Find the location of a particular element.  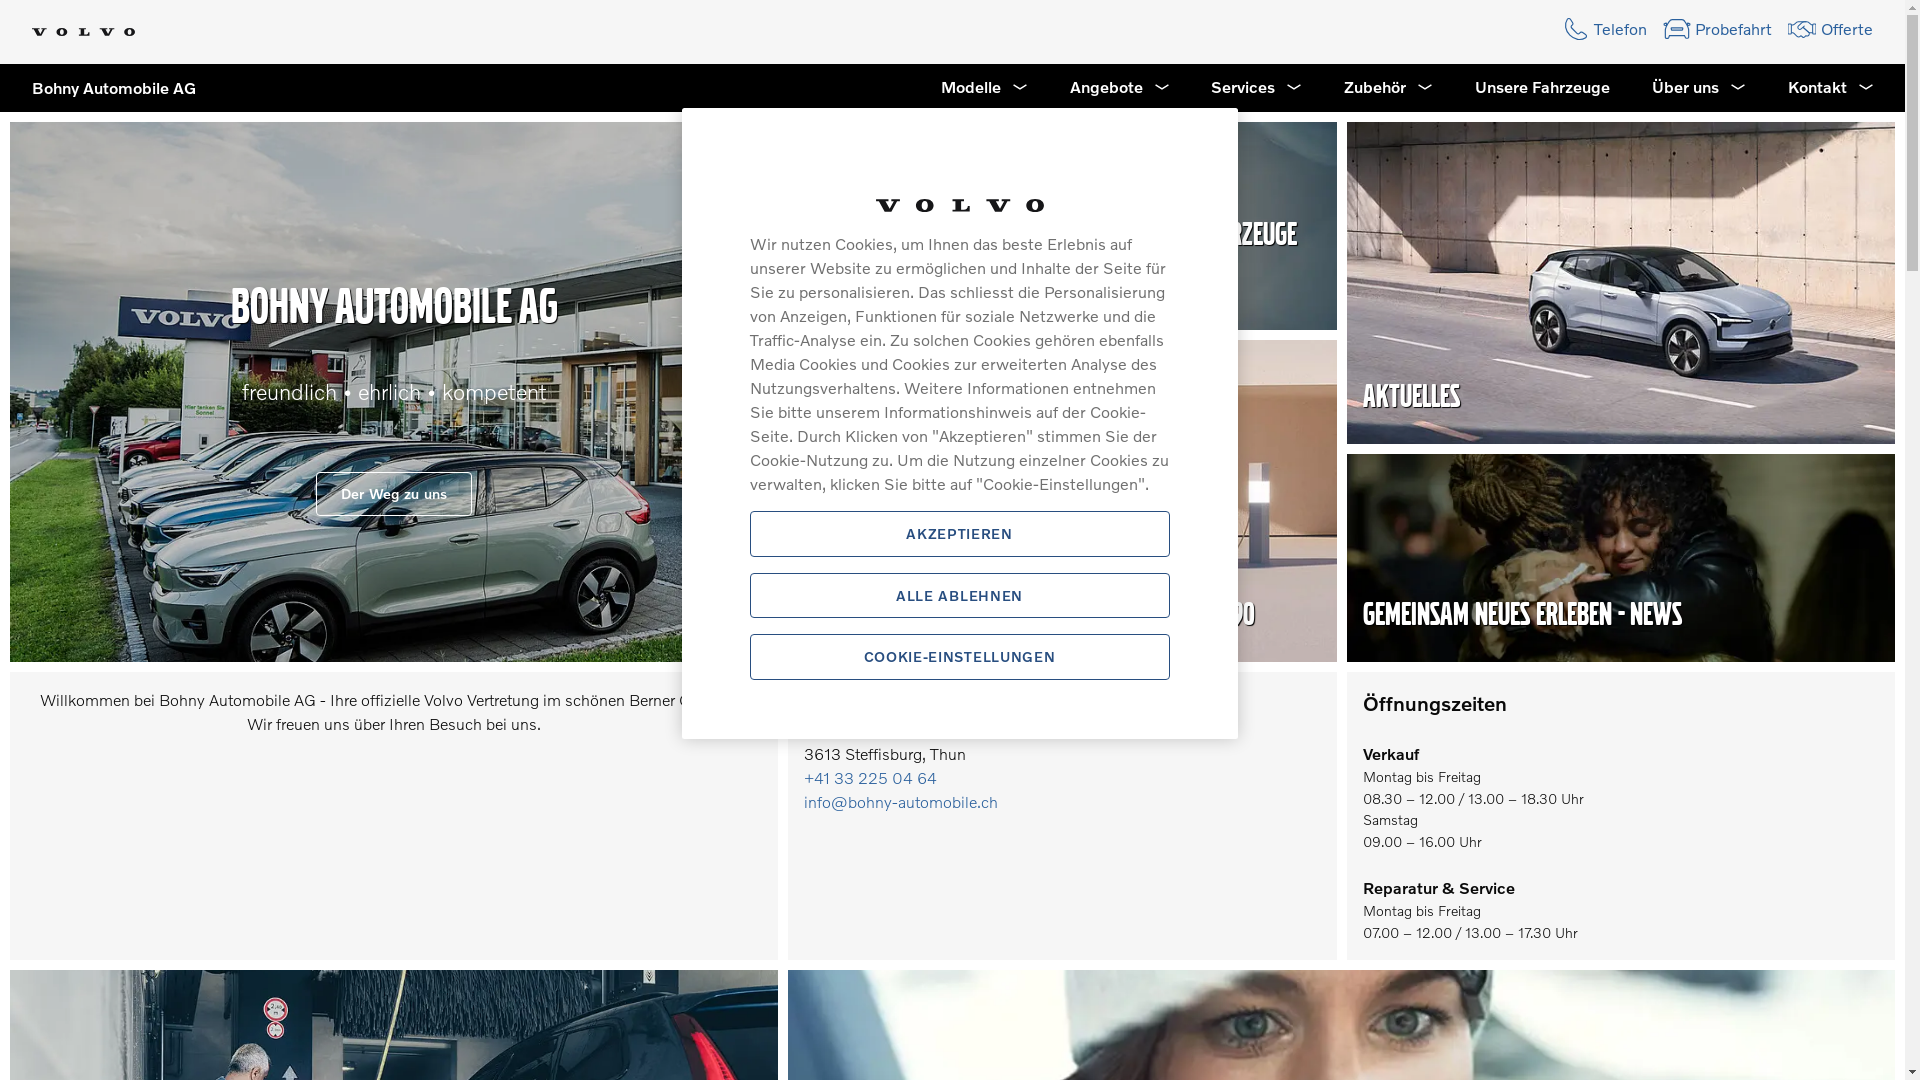

Modelle is located at coordinates (984, 88).